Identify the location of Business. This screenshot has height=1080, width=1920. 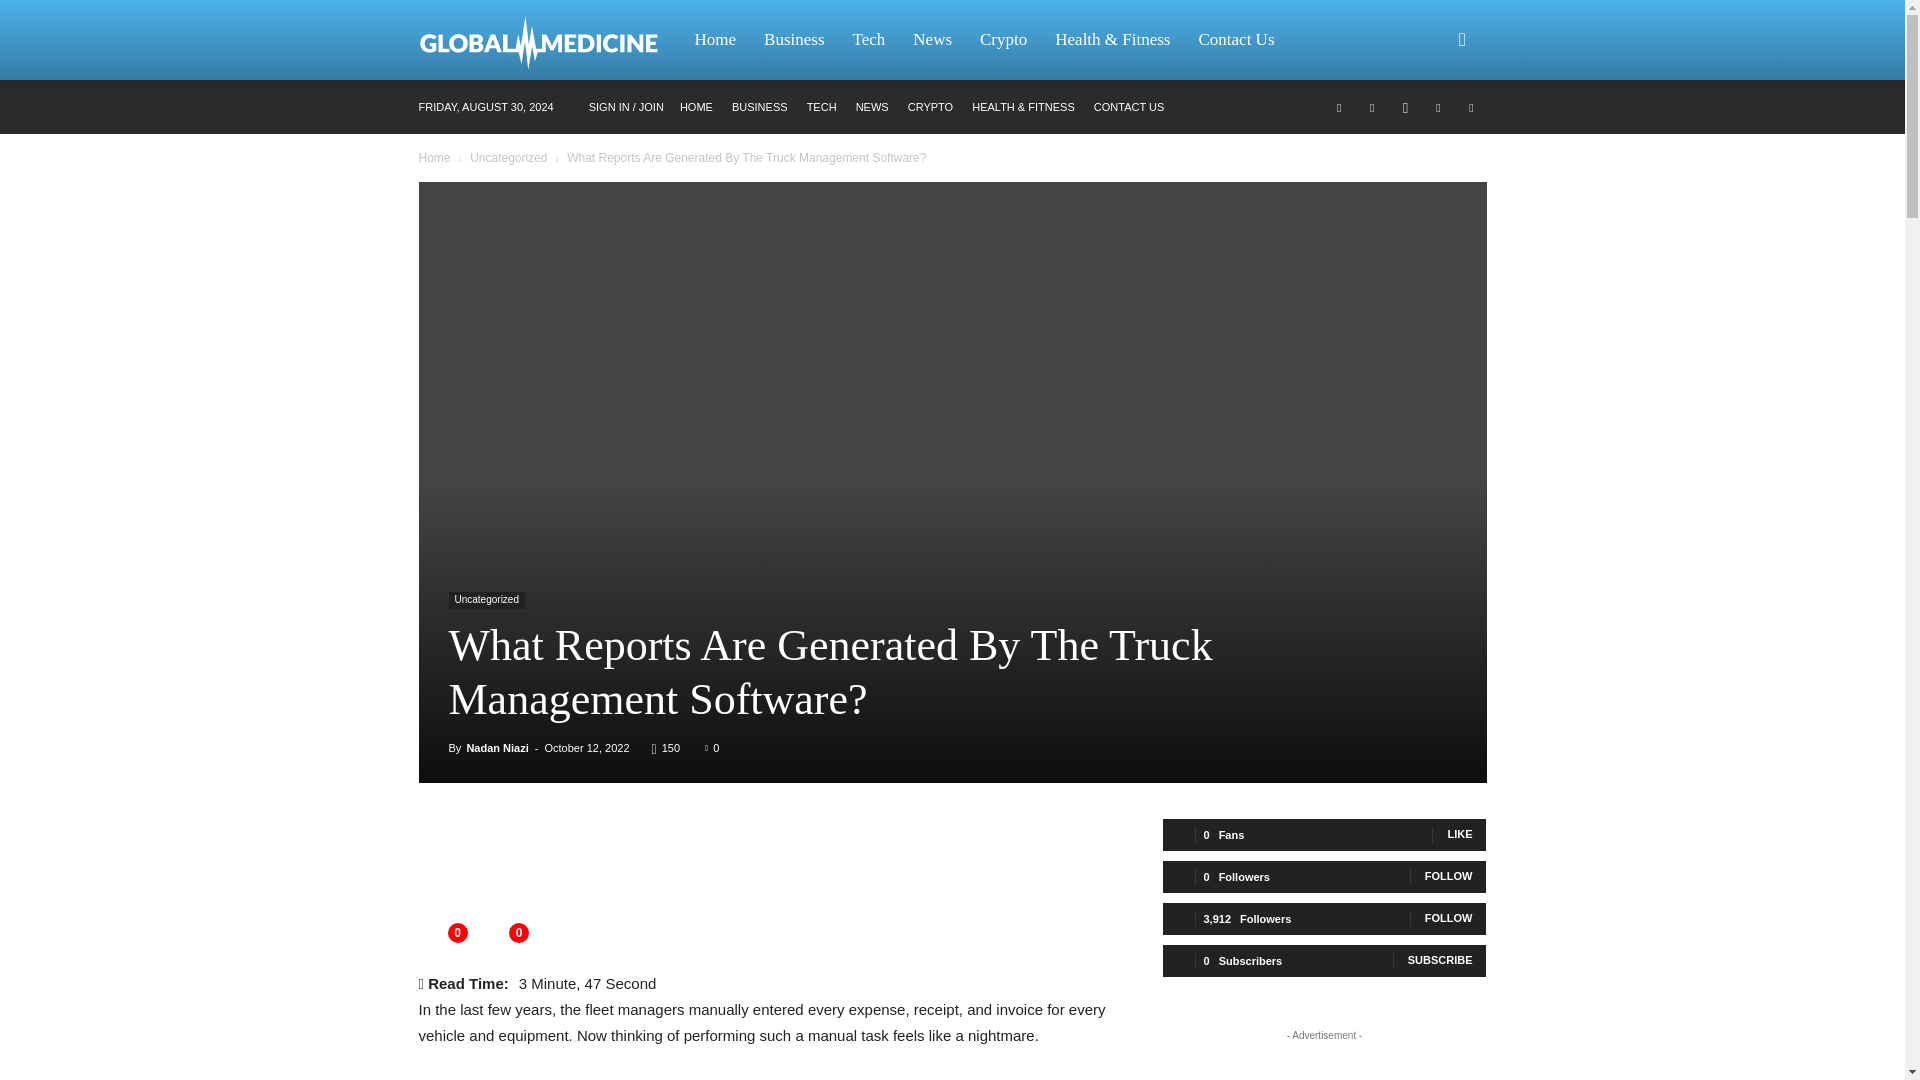
(794, 40).